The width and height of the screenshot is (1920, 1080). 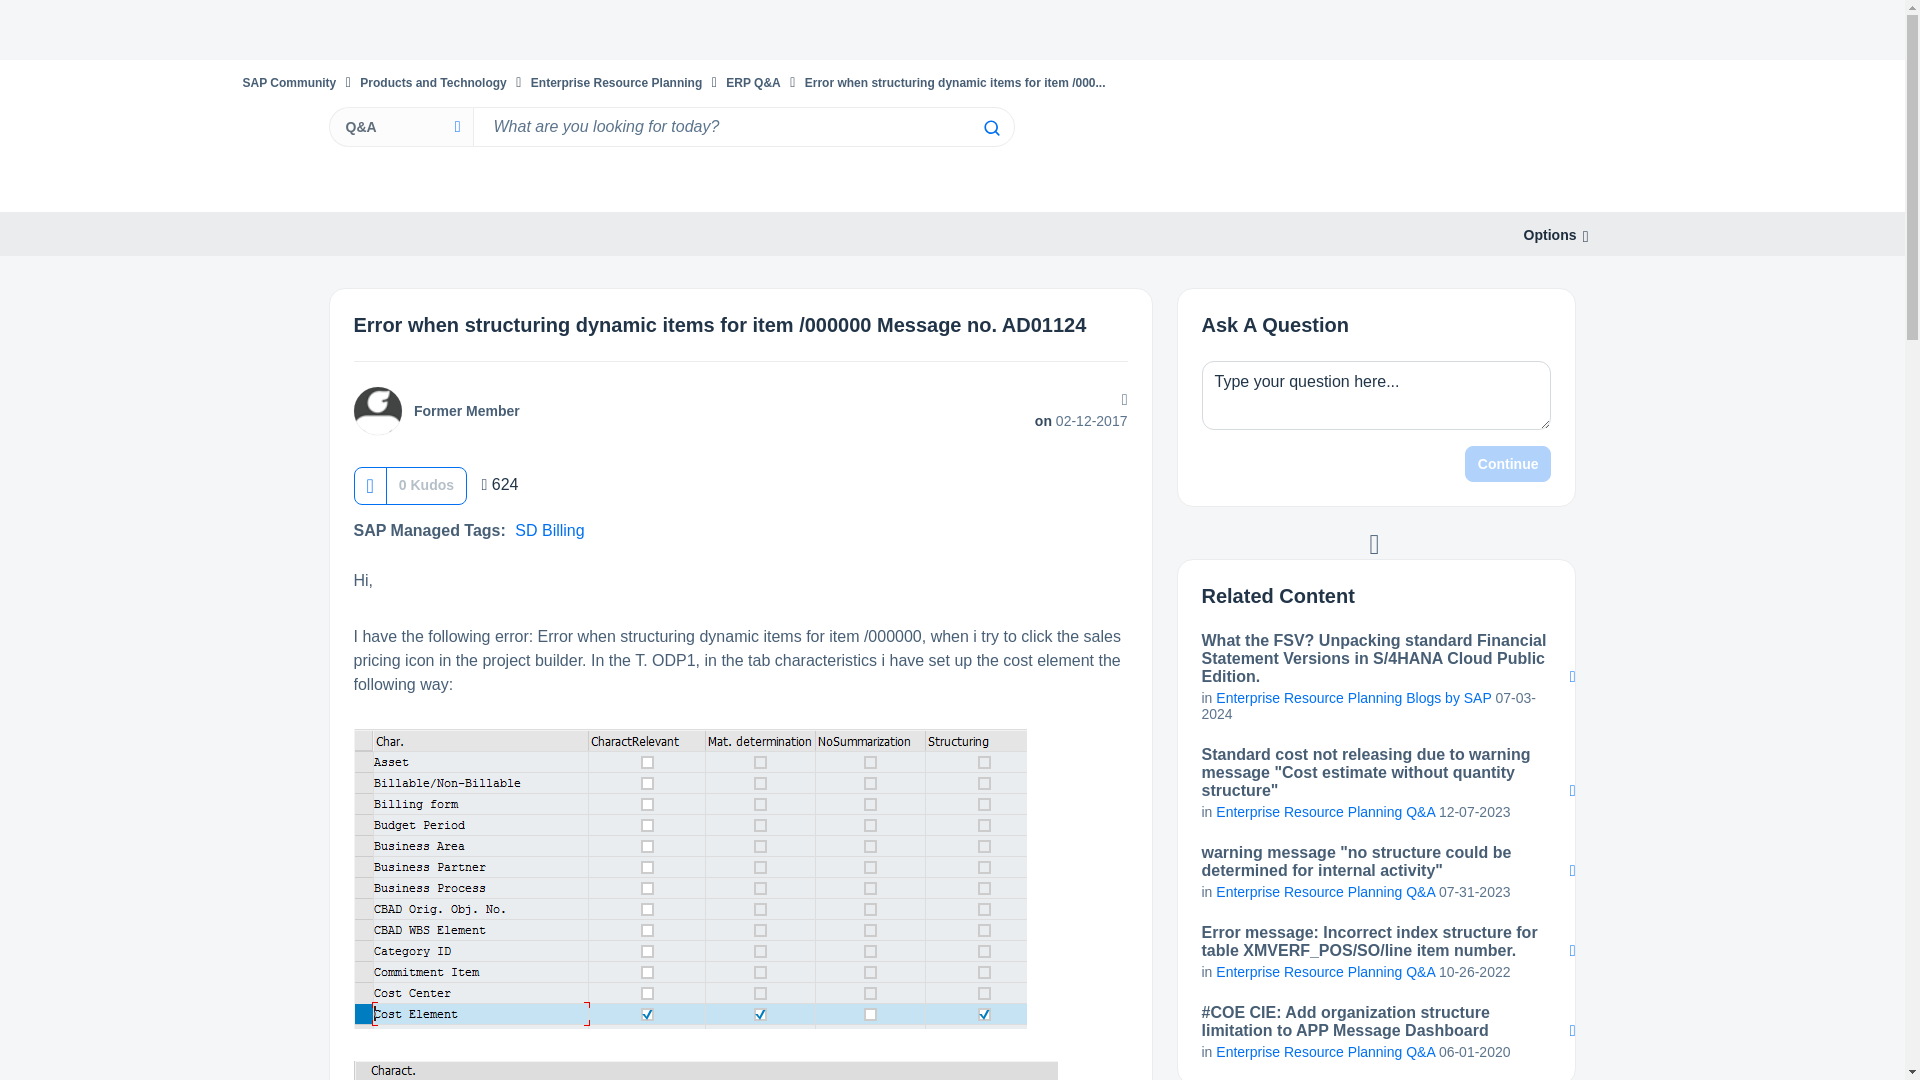 What do you see at coordinates (433, 82) in the screenshot?
I see `Products and Technology` at bounding box center [433, 82].